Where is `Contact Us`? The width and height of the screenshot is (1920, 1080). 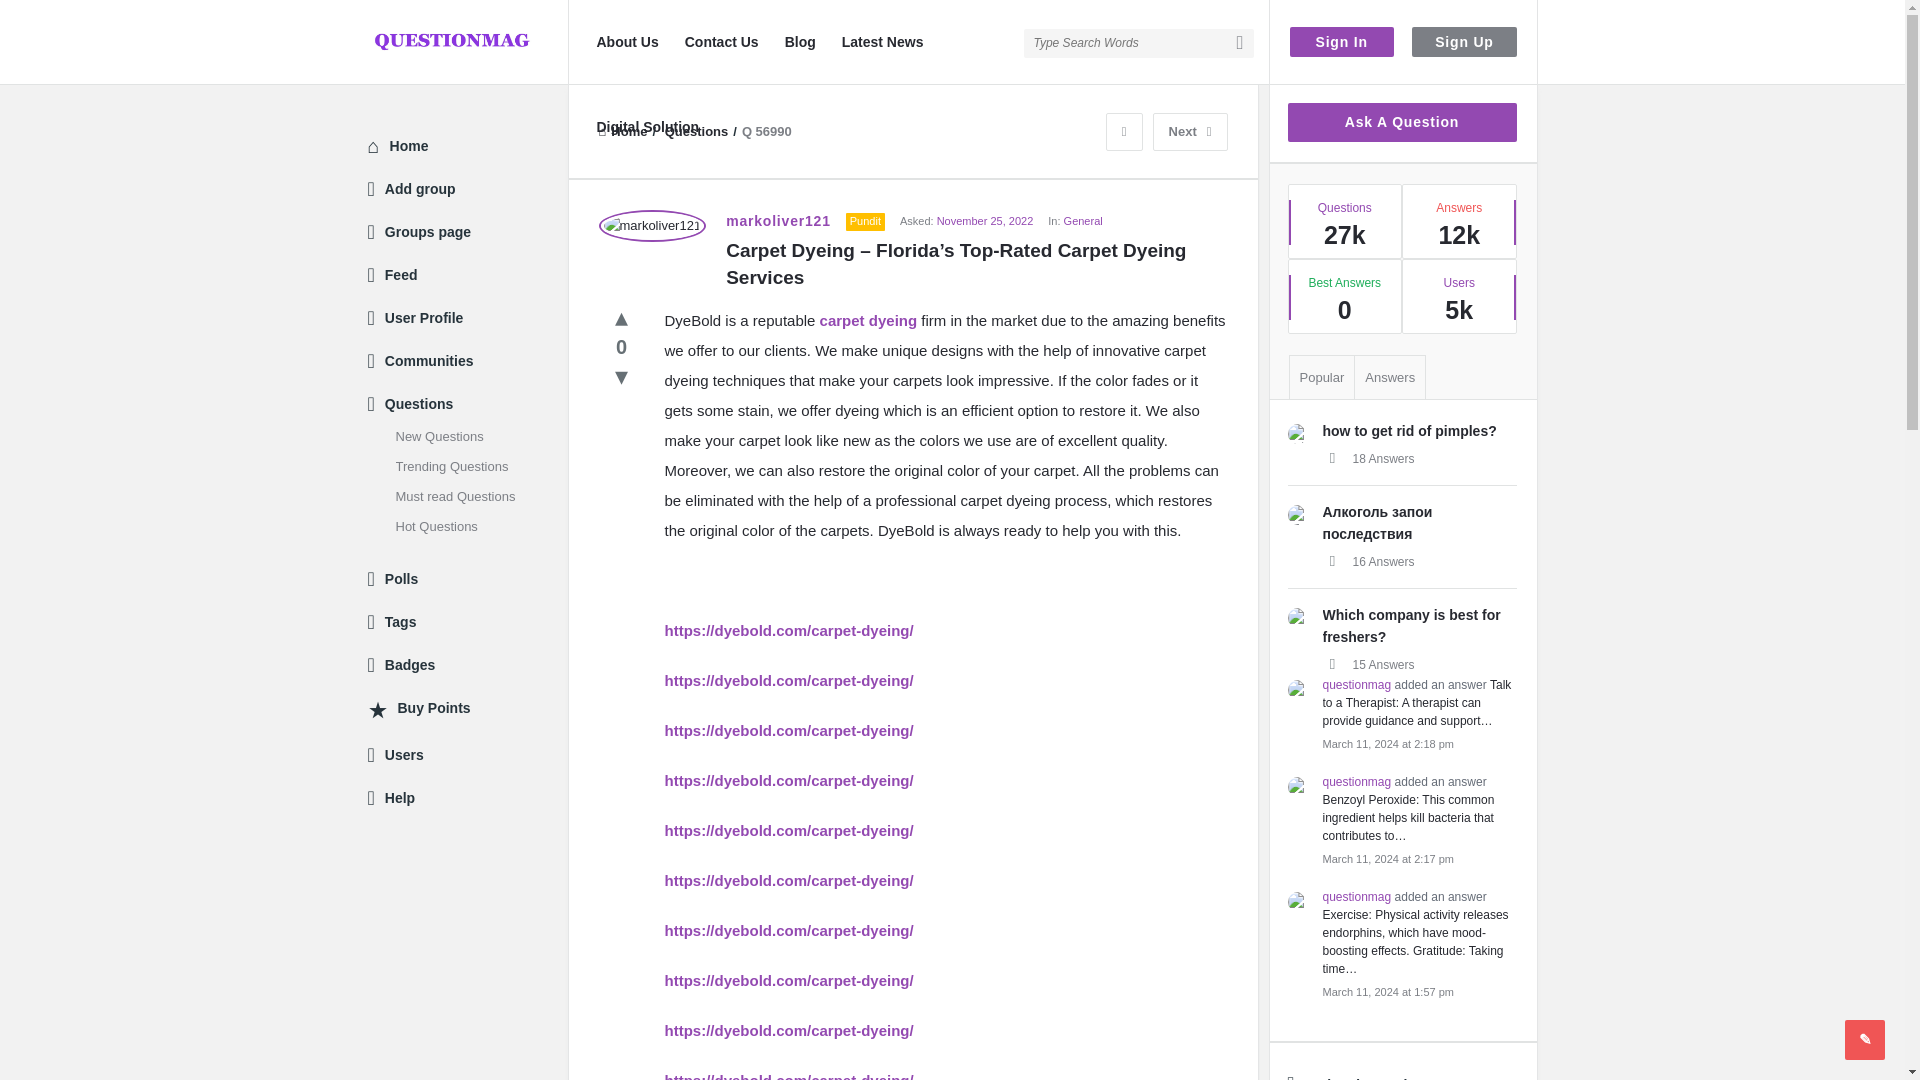 Contact Us is located at coordinates (722, 42).